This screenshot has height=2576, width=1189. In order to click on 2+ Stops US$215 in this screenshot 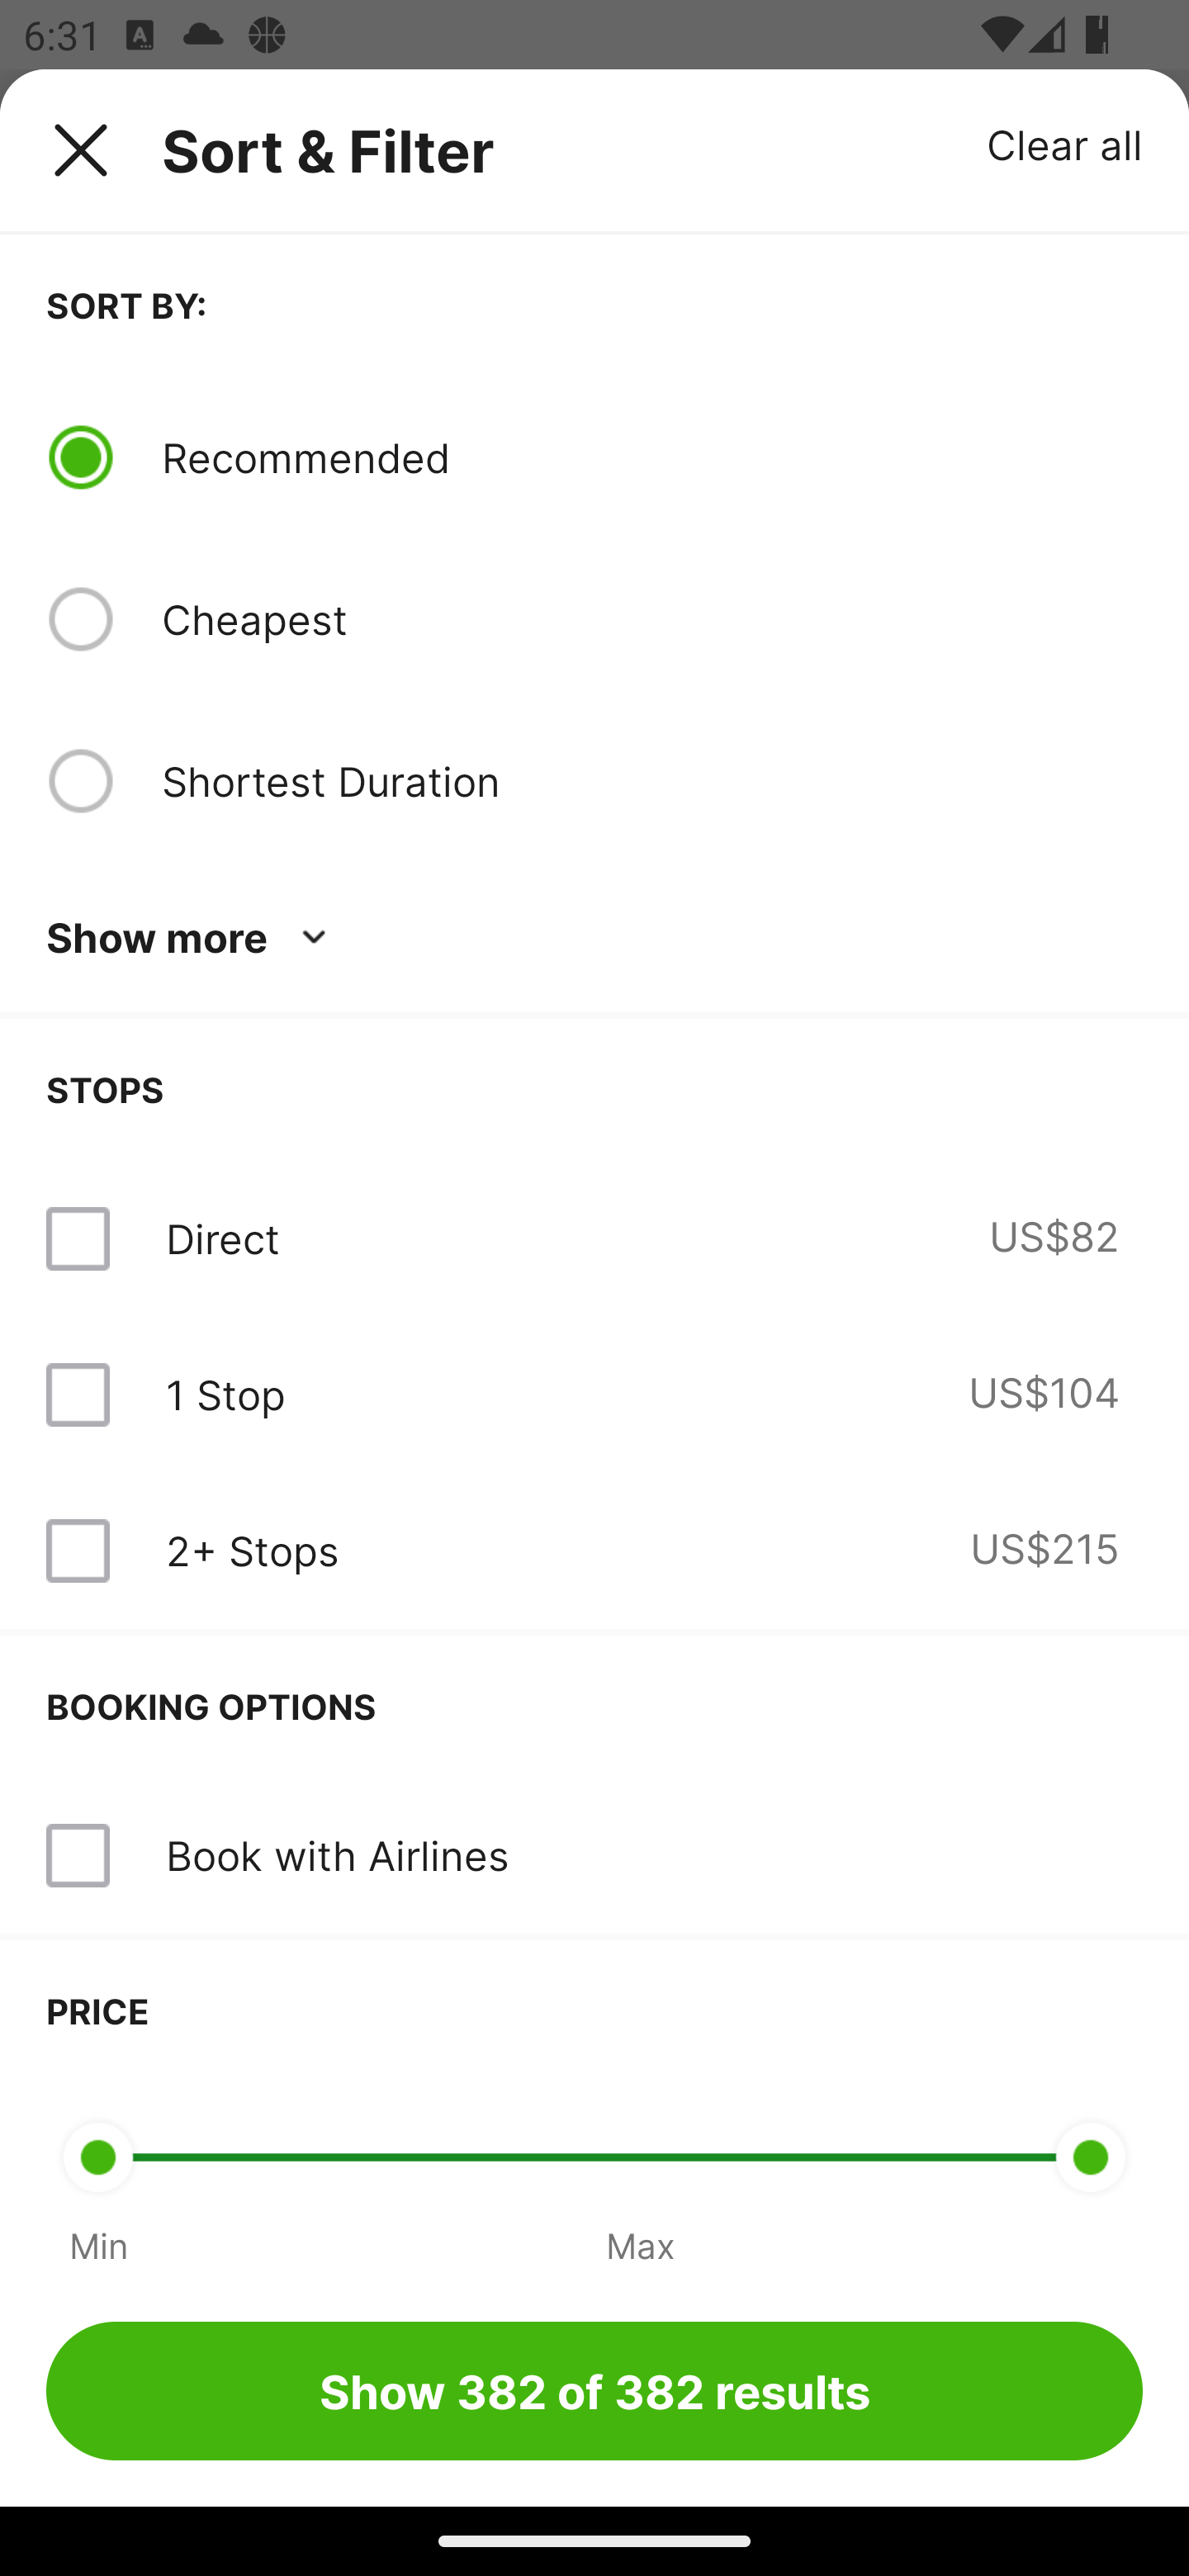, I will do `click(594, 1551)`.